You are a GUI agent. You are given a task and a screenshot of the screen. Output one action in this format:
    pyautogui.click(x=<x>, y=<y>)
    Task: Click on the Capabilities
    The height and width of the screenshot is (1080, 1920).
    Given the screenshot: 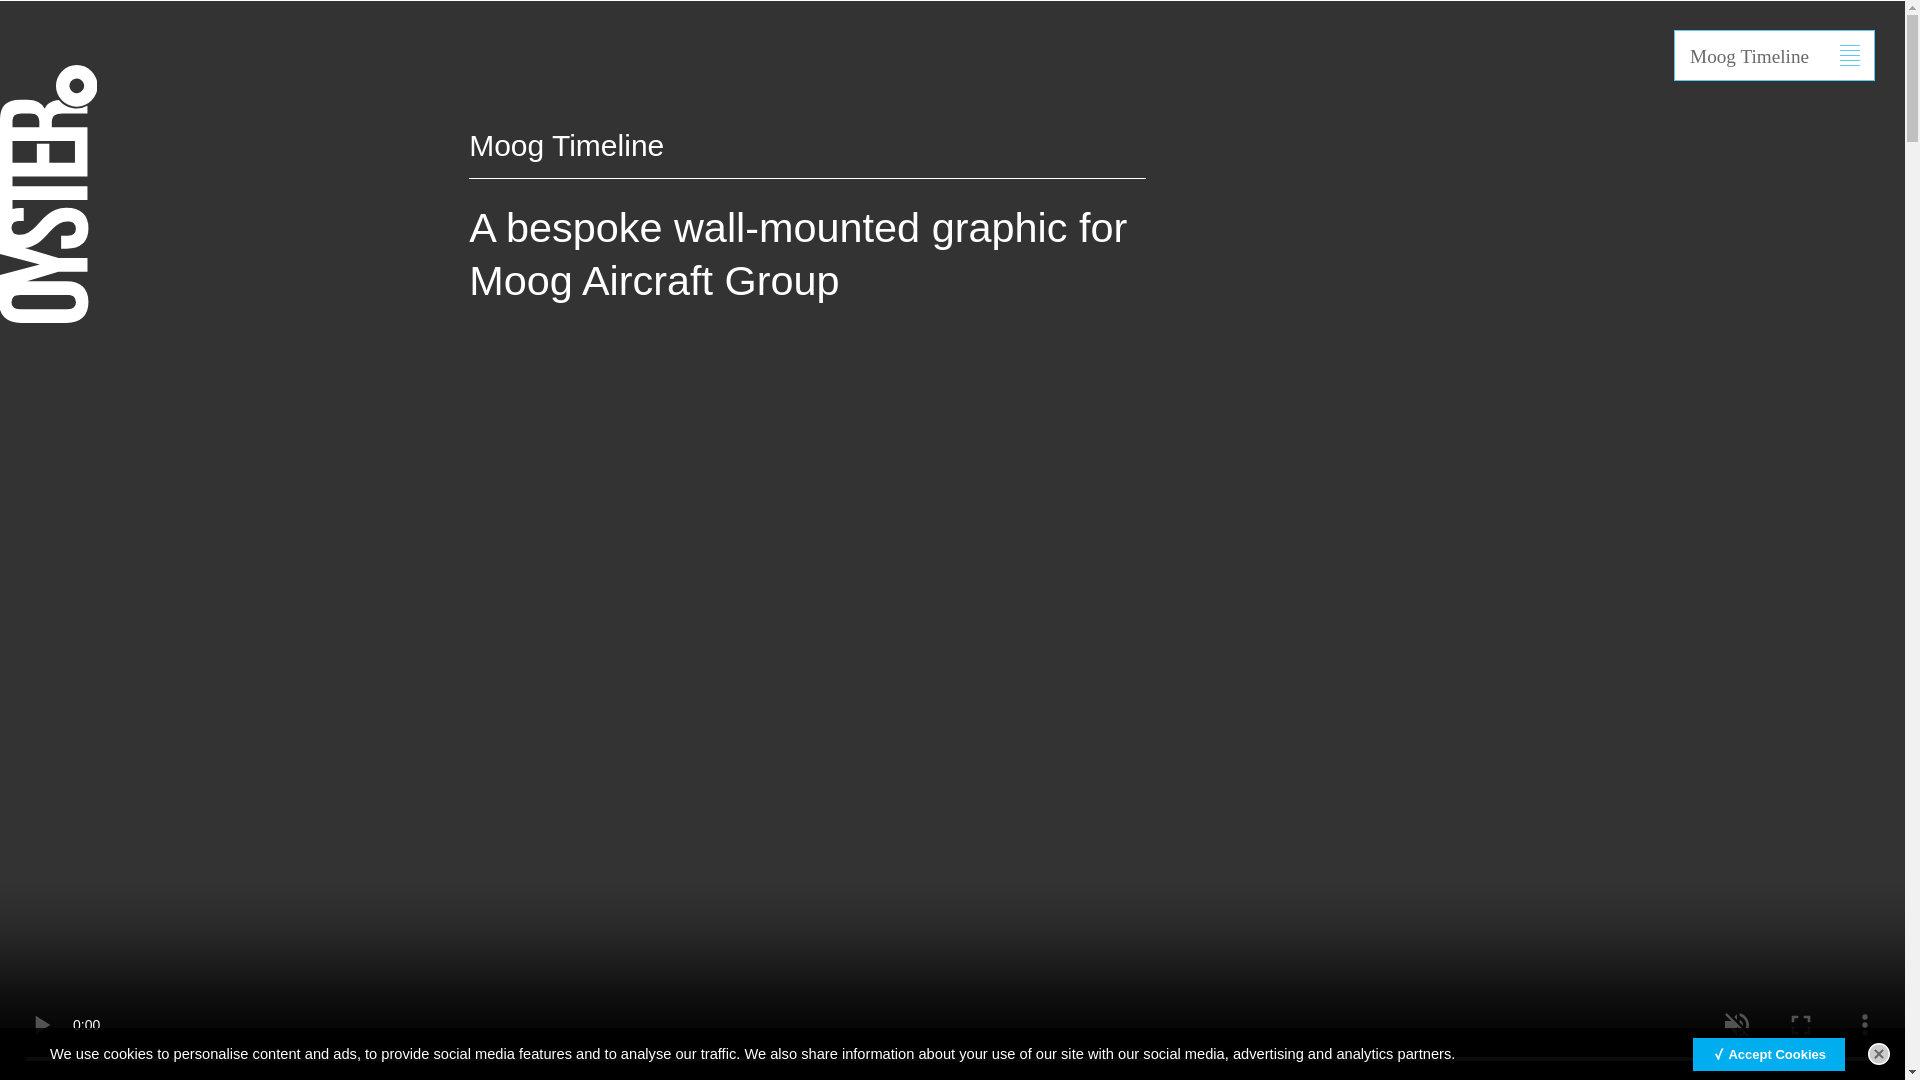 What is the action you would take?
    pyautogui.click(x=1595, y=18)
    